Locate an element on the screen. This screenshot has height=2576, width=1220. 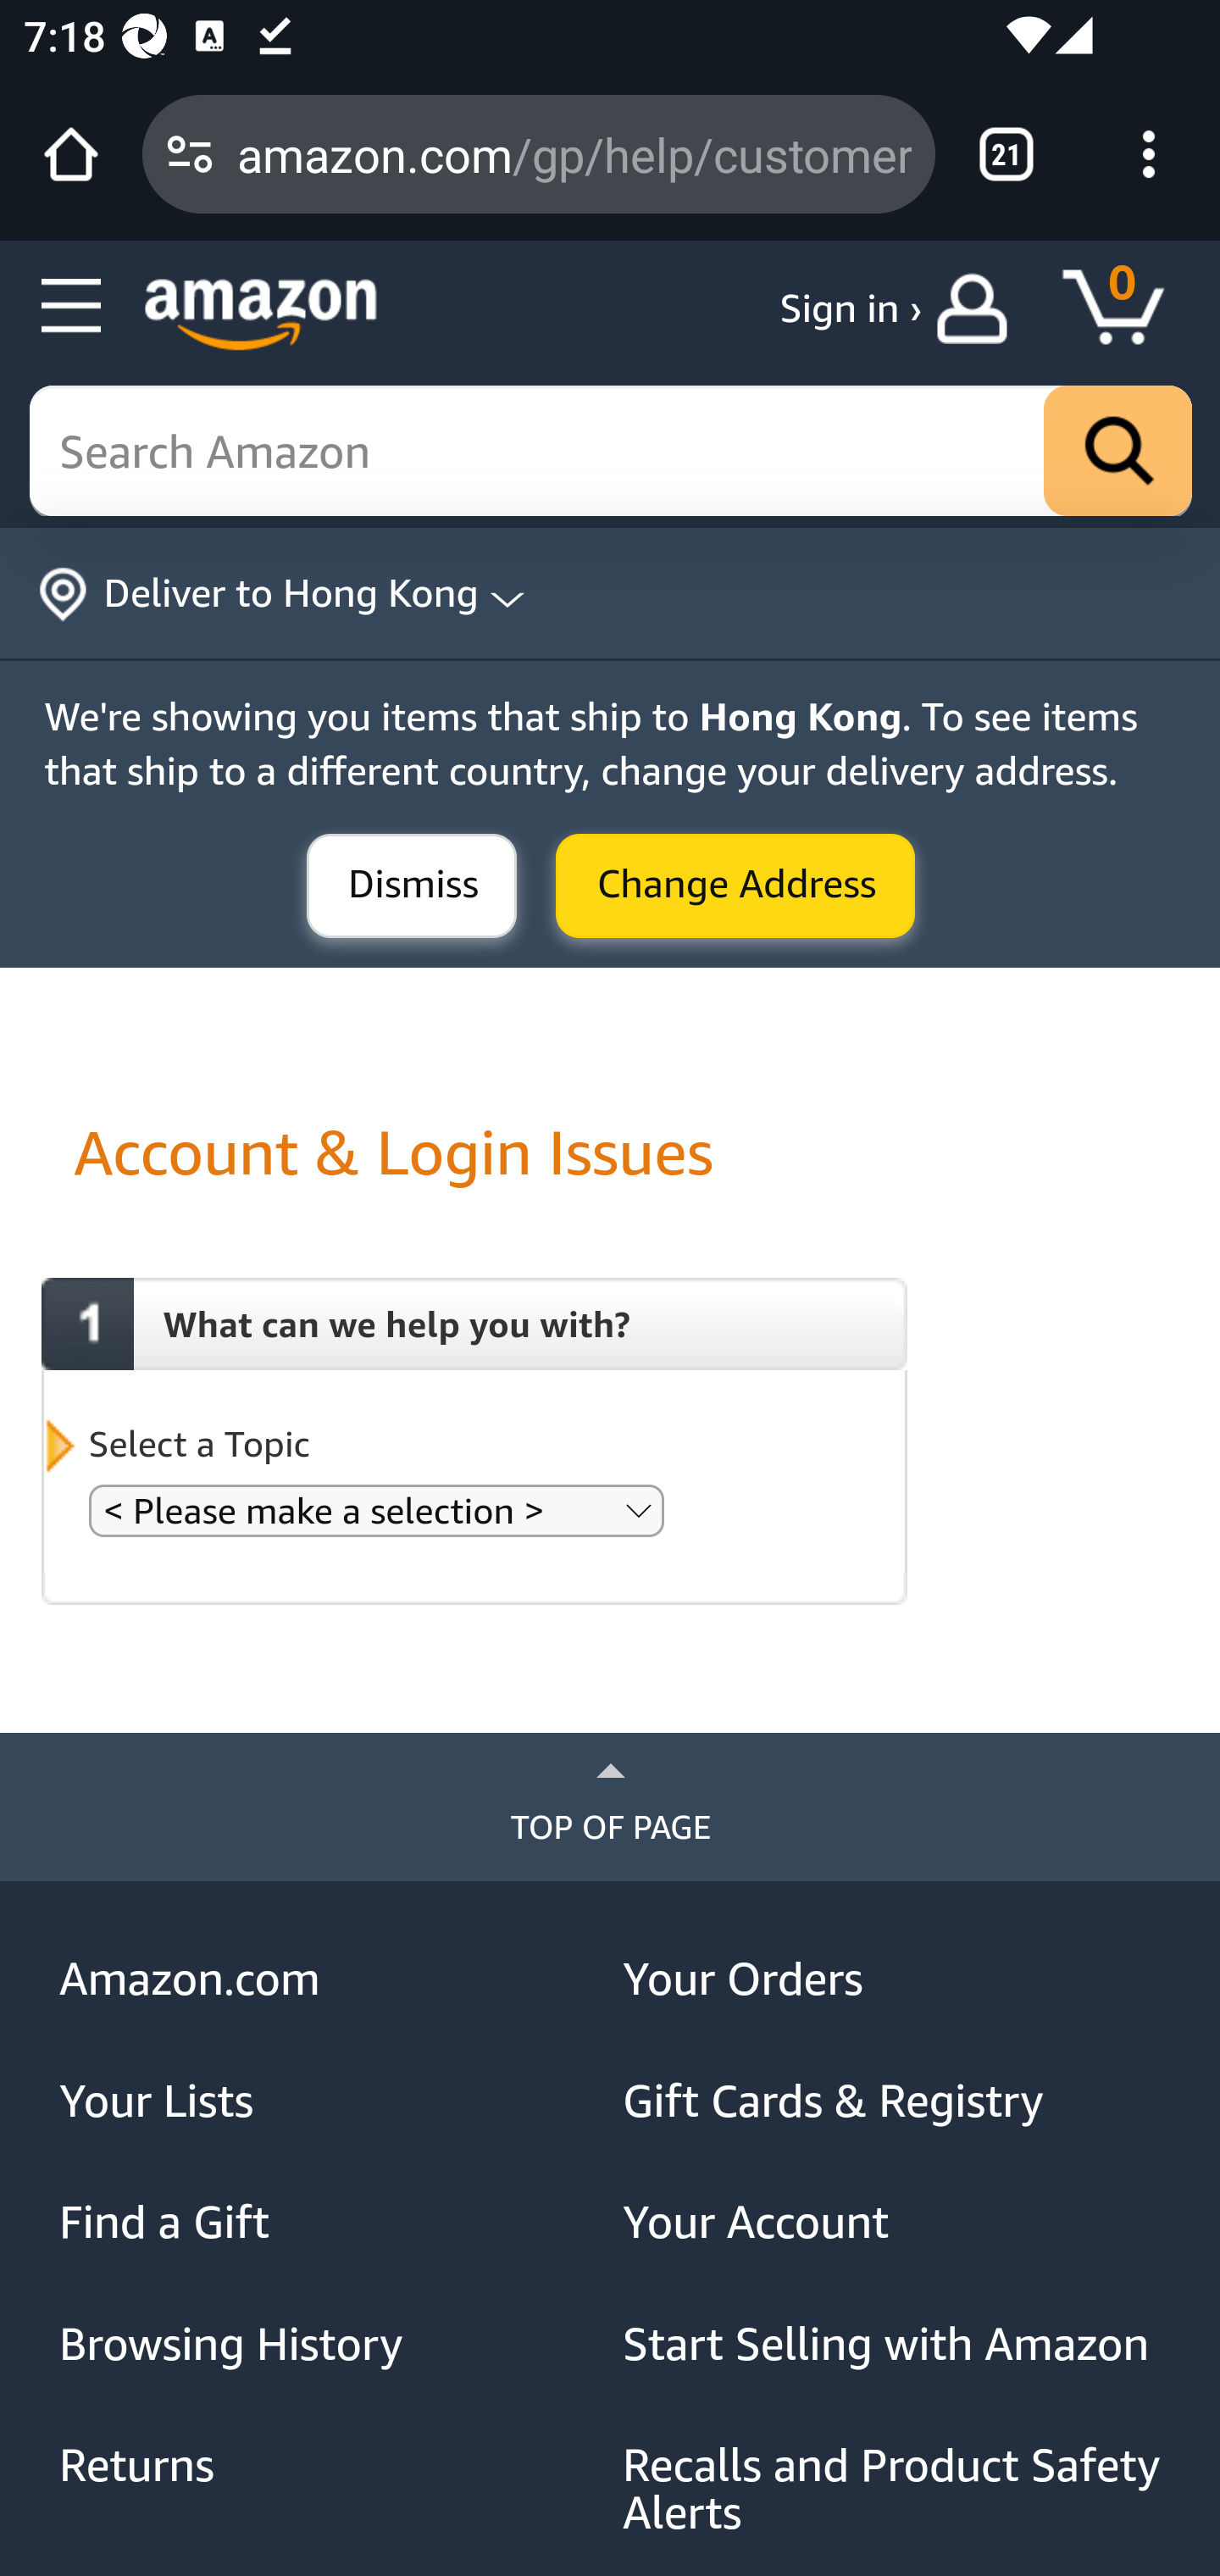
Returns is located at coordinates (330, 2464).